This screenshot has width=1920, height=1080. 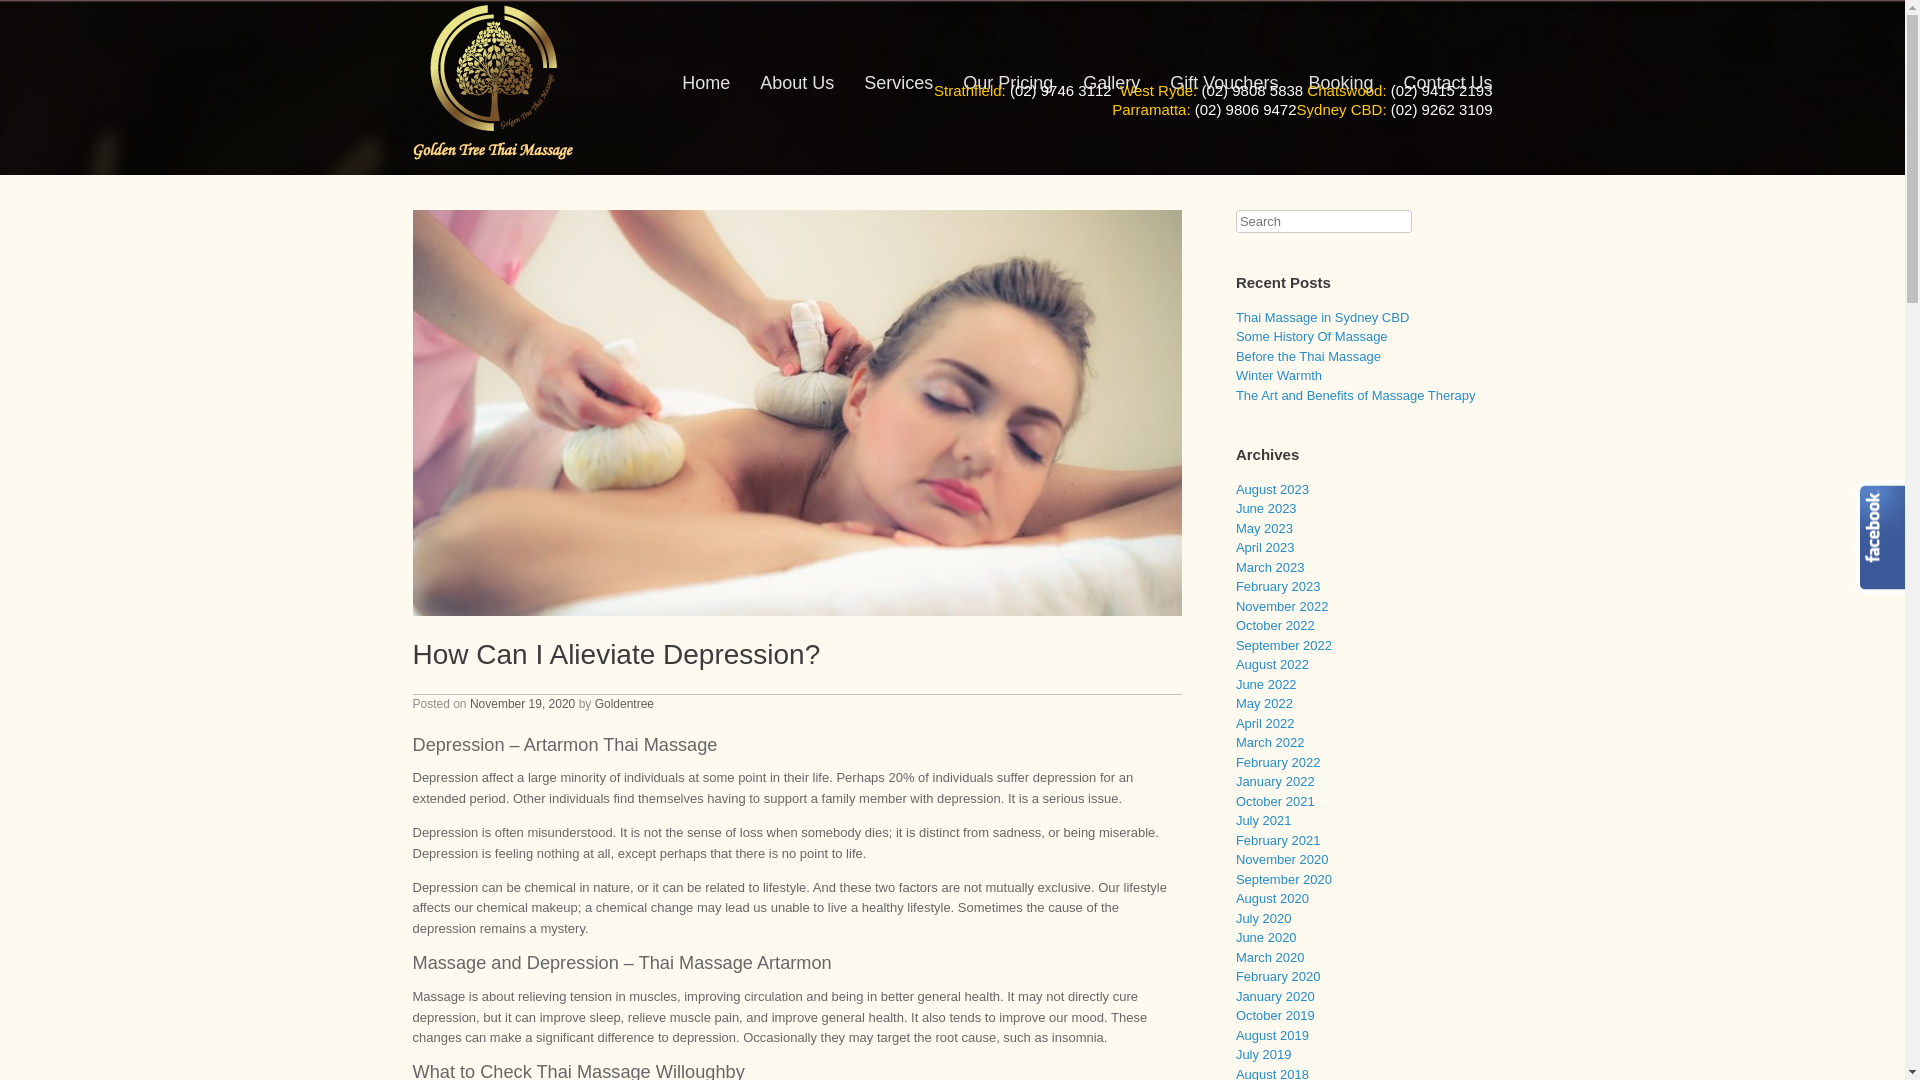 What do you see at coordinates (1278, 840) in the screenshot?
I see `February 2021` at bounding box center [1278, 840].